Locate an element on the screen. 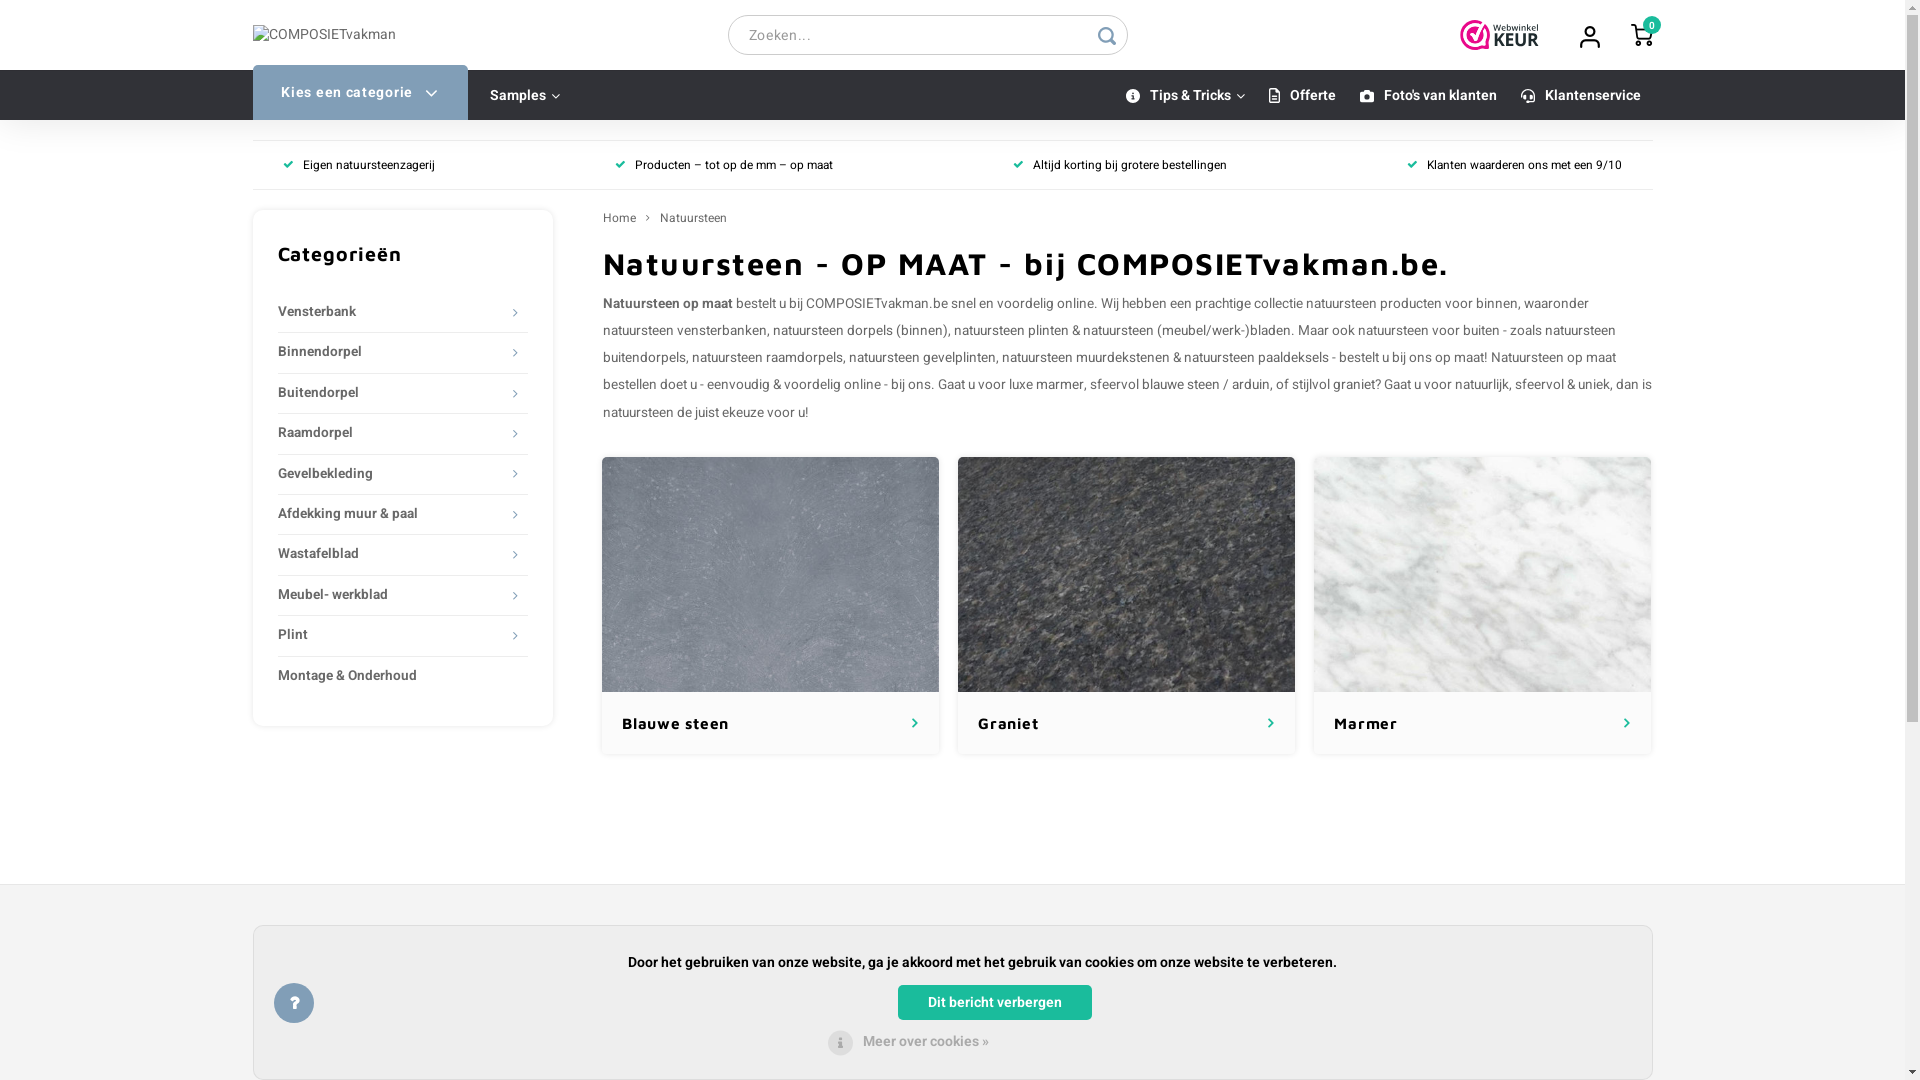  COMPOSIETvakman is located at coordinates (377, 945).